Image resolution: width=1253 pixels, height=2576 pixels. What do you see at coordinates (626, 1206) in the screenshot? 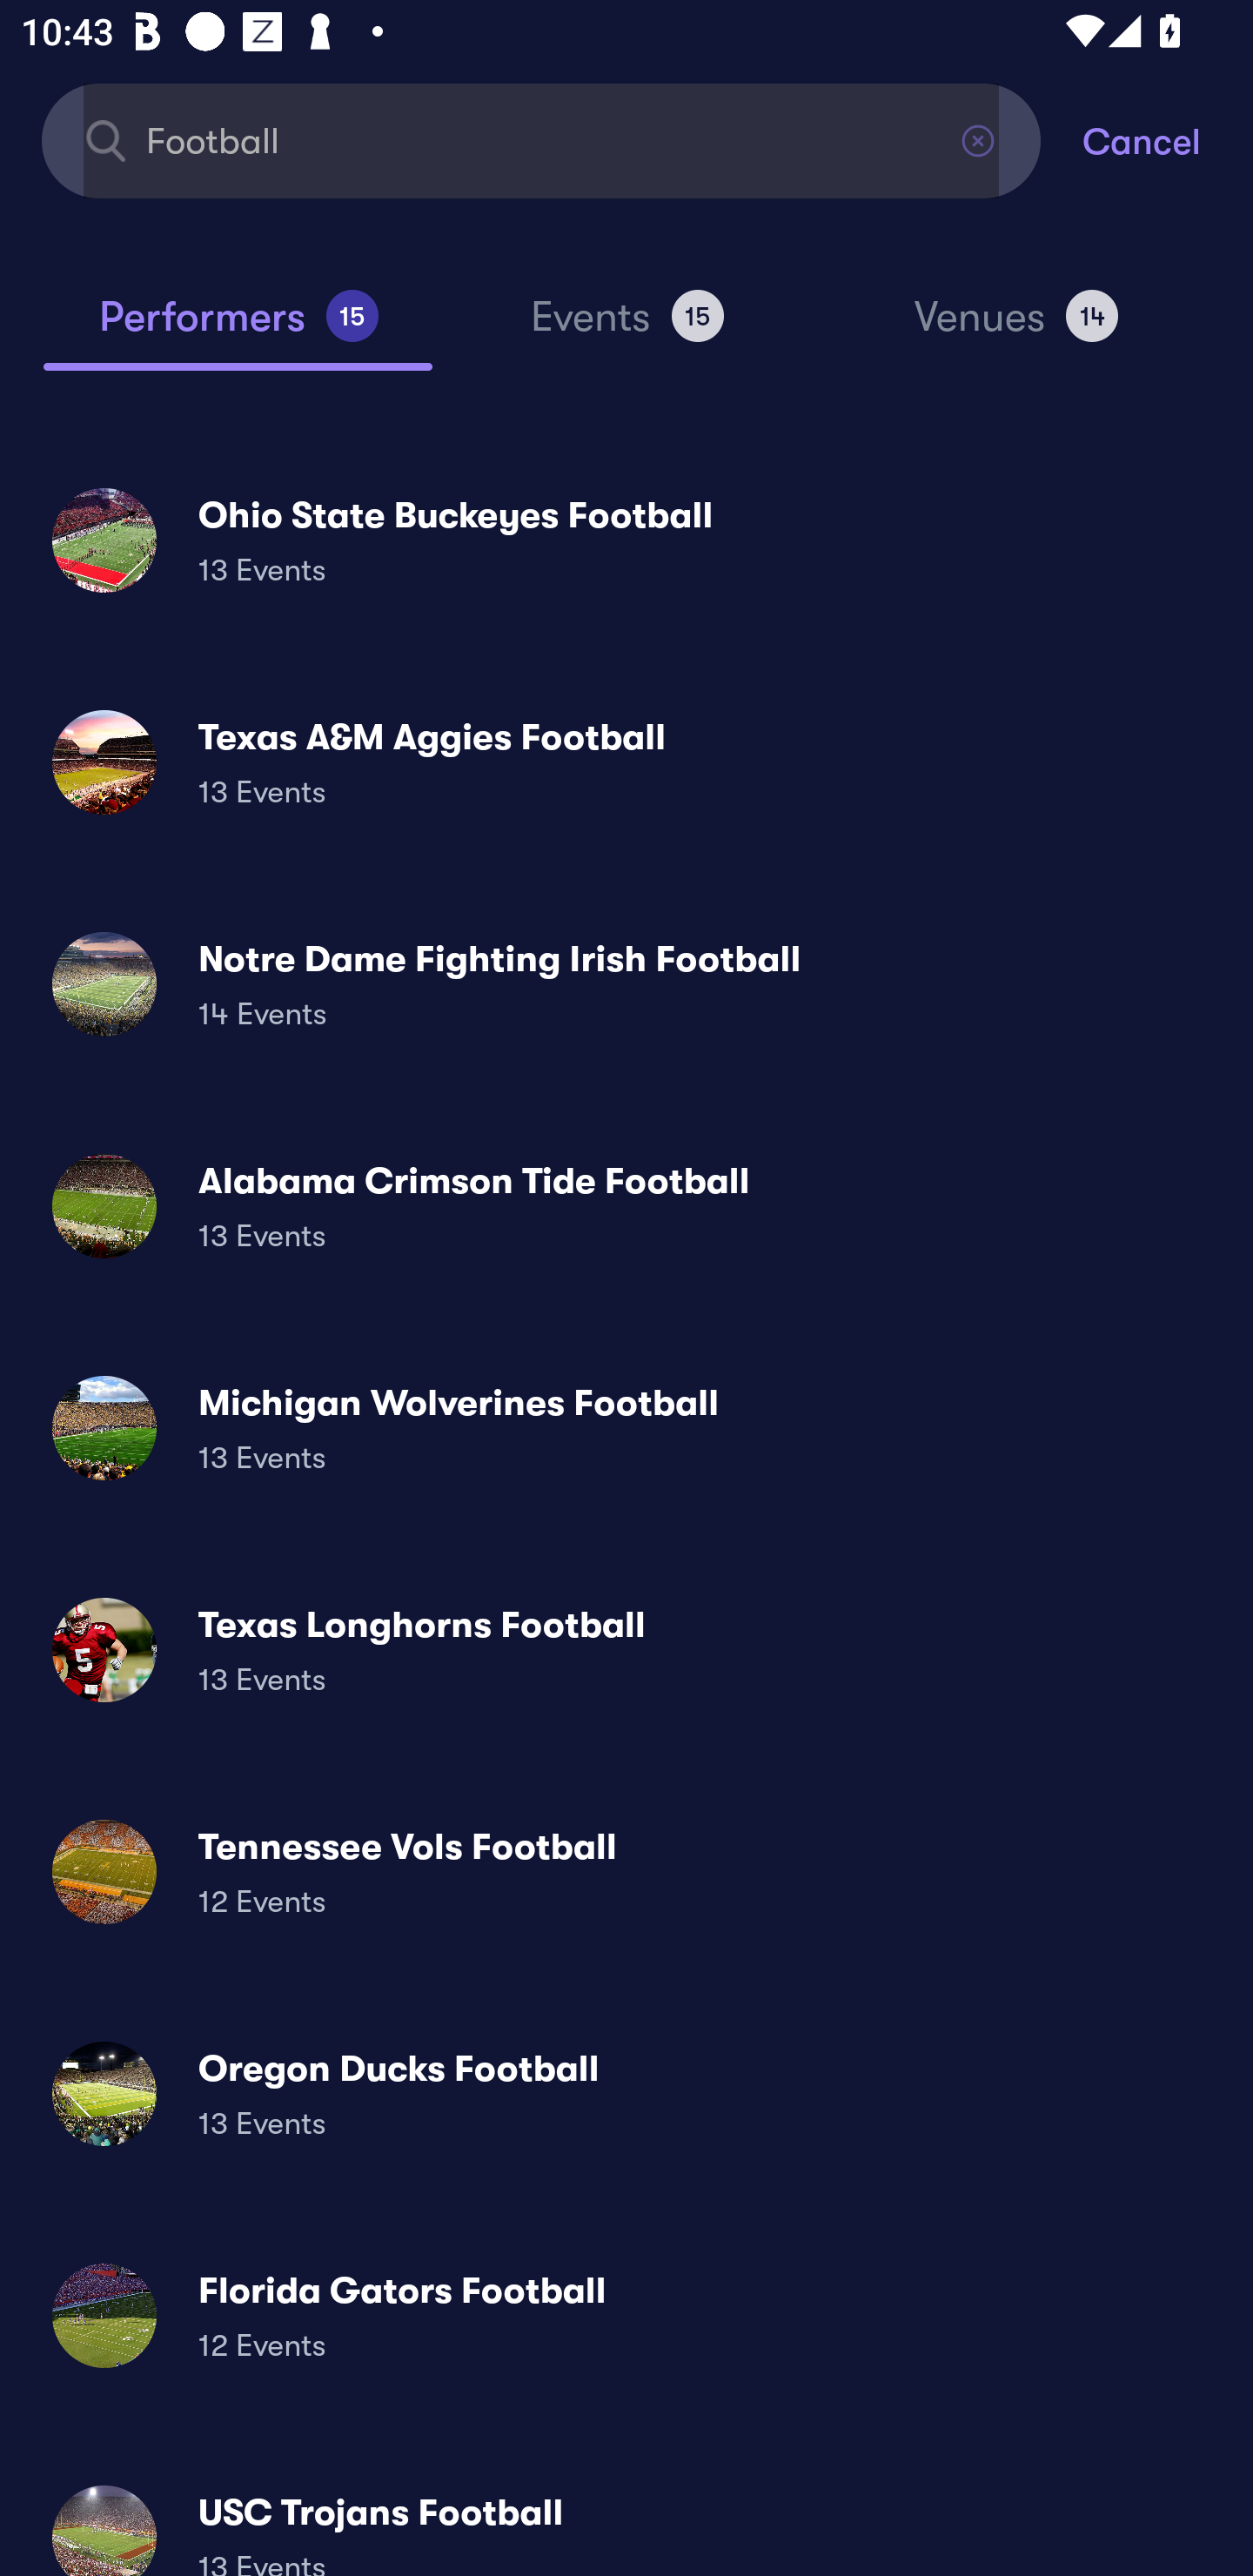
I see `Alabama Crimson Tide Football 13 Events` at bounding box center [626, 1206].